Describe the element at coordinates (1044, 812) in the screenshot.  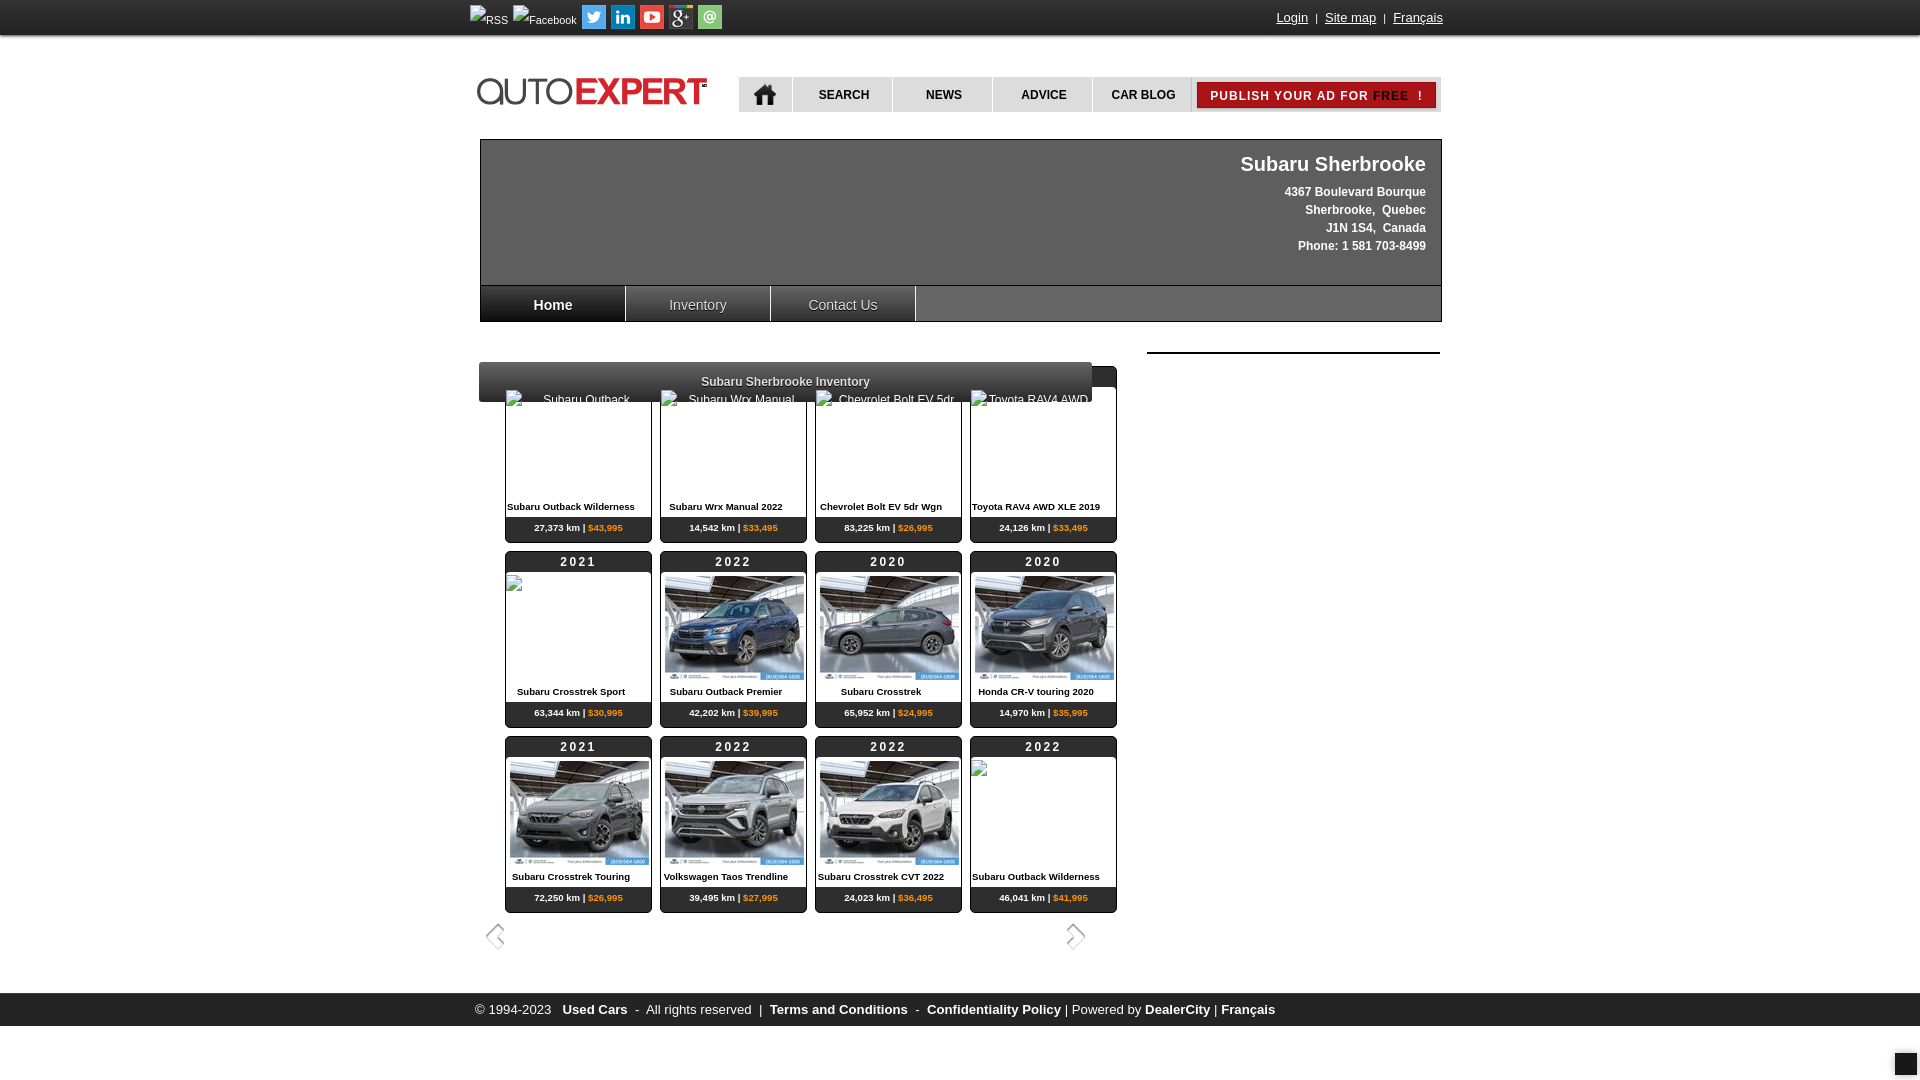
I see `2022
Subaru Outback Wilderness CVT 2022
46,041 km | $41,995` at that location.